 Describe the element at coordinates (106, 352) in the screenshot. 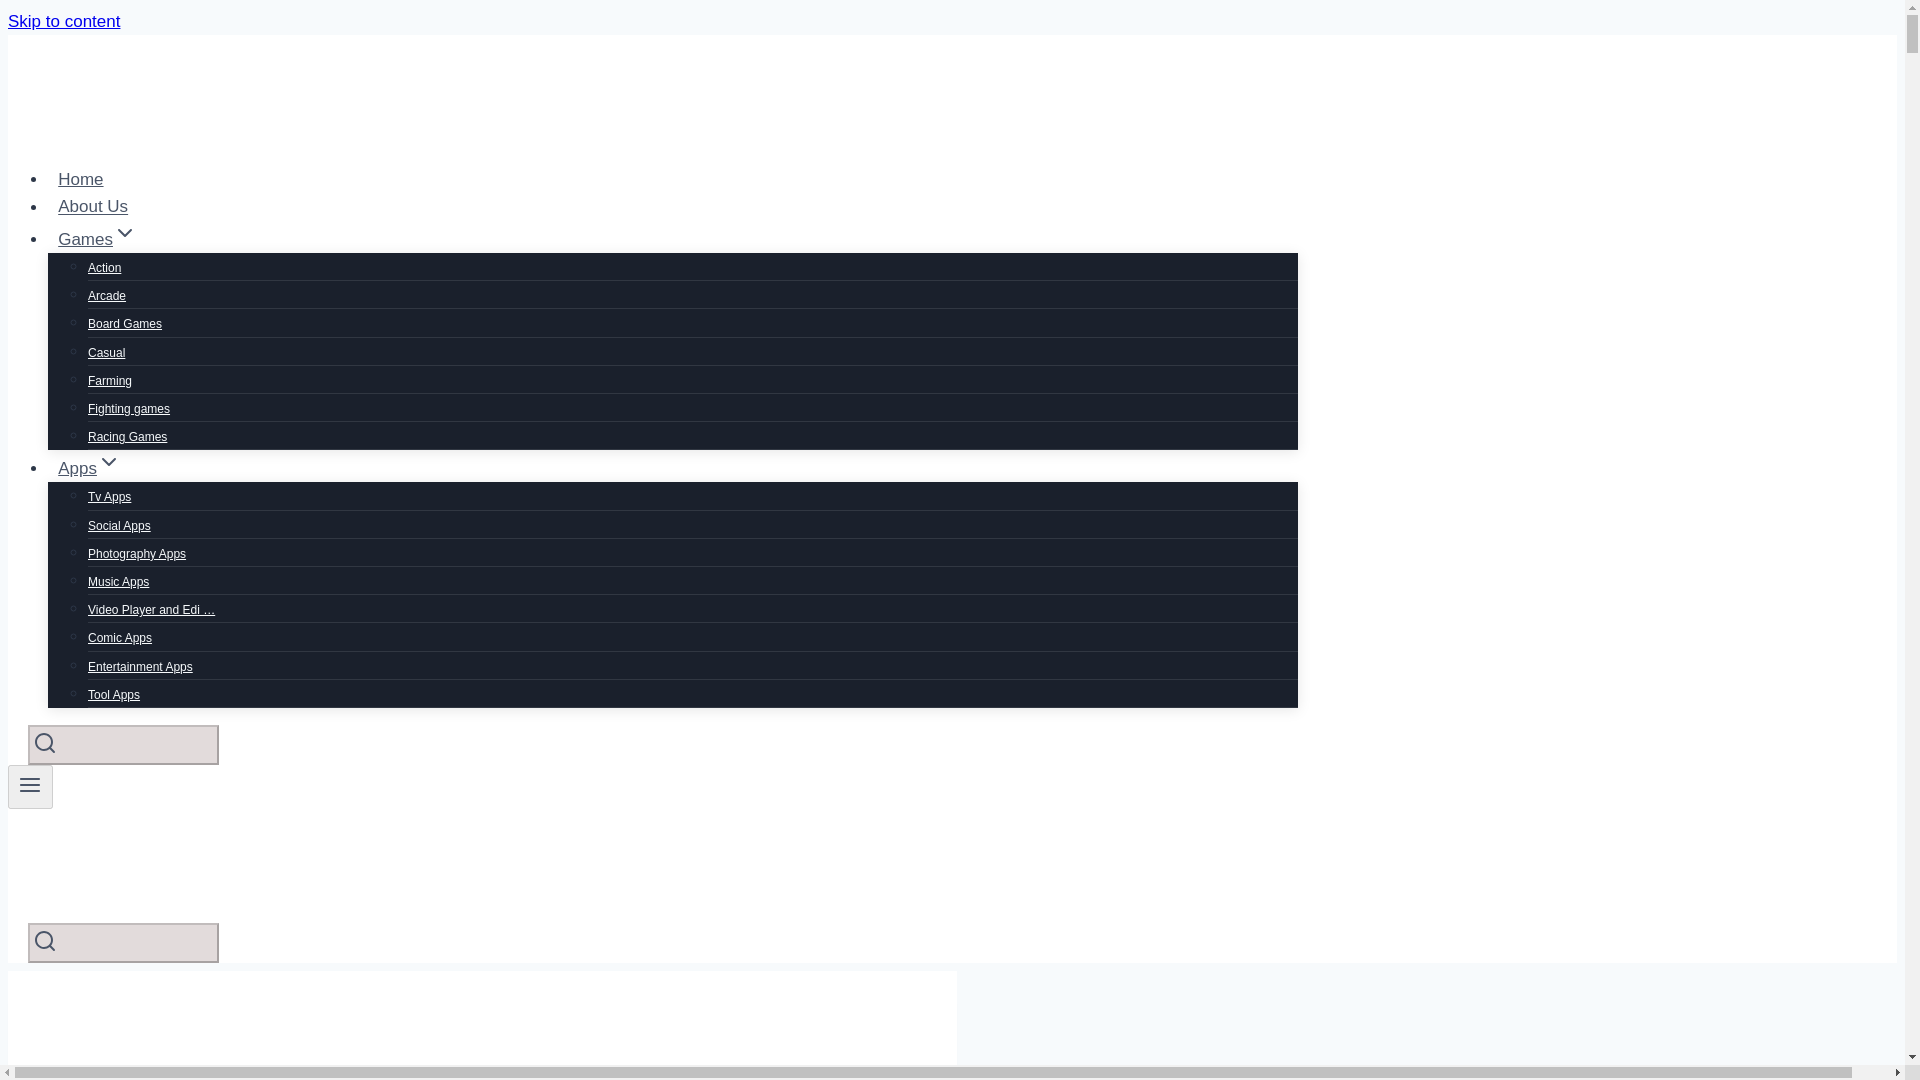

I see `Casual` at that location.